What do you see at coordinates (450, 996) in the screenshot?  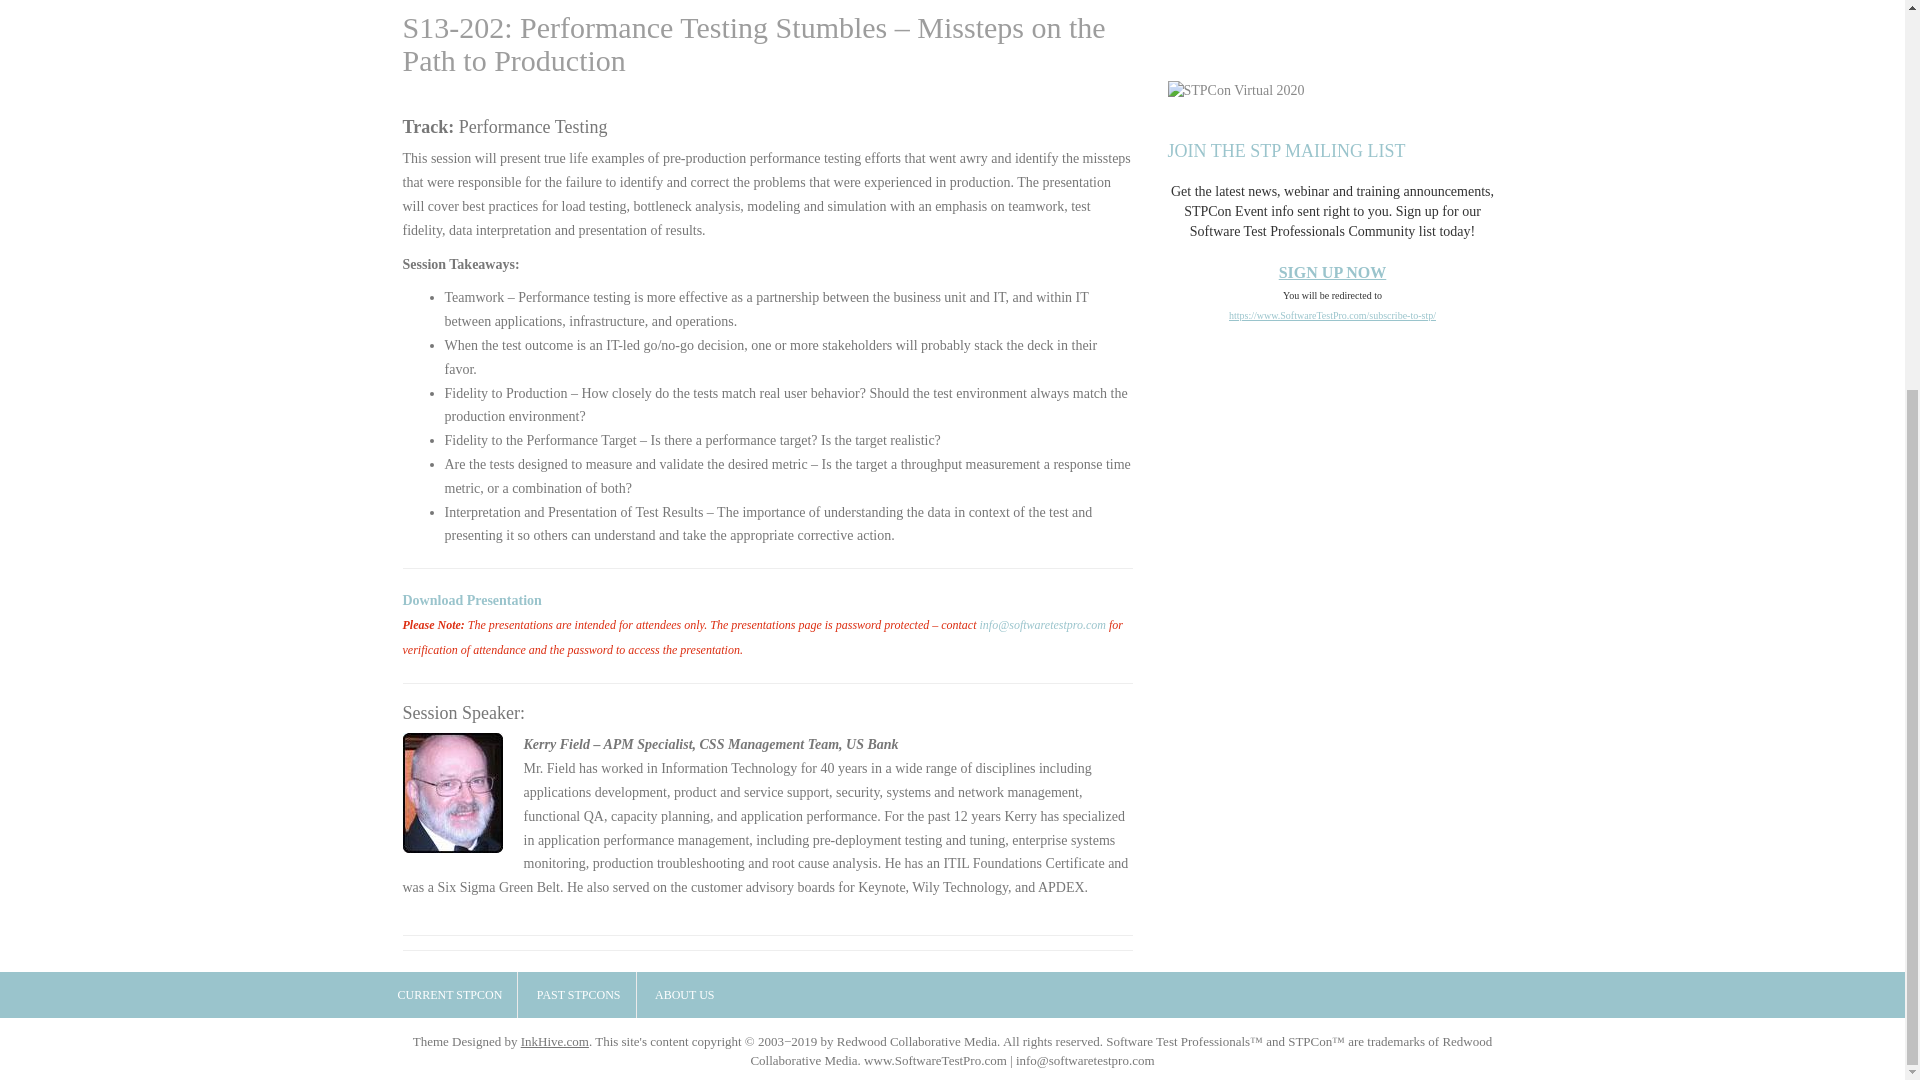 I see `CURRENT STPCON` at bounding box center [450, 996].